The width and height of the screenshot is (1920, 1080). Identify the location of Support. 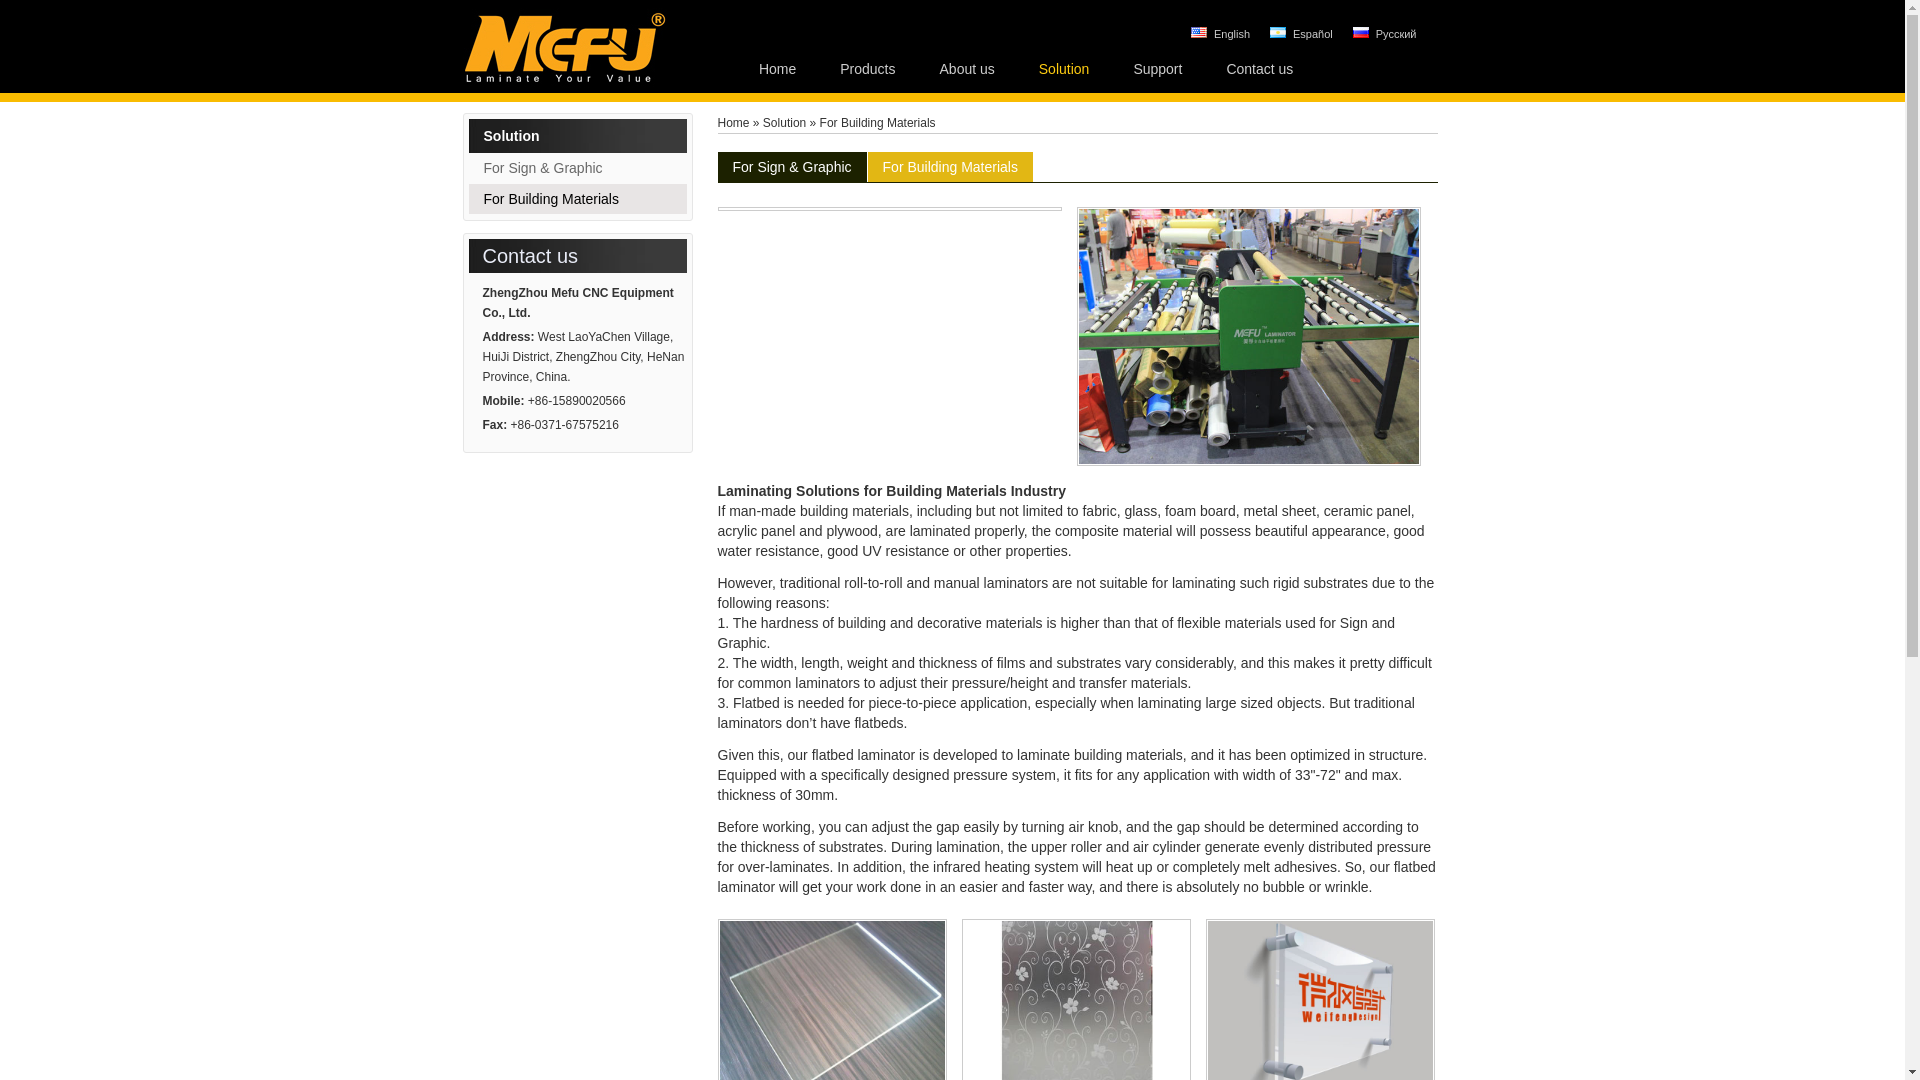
(1157, 68).